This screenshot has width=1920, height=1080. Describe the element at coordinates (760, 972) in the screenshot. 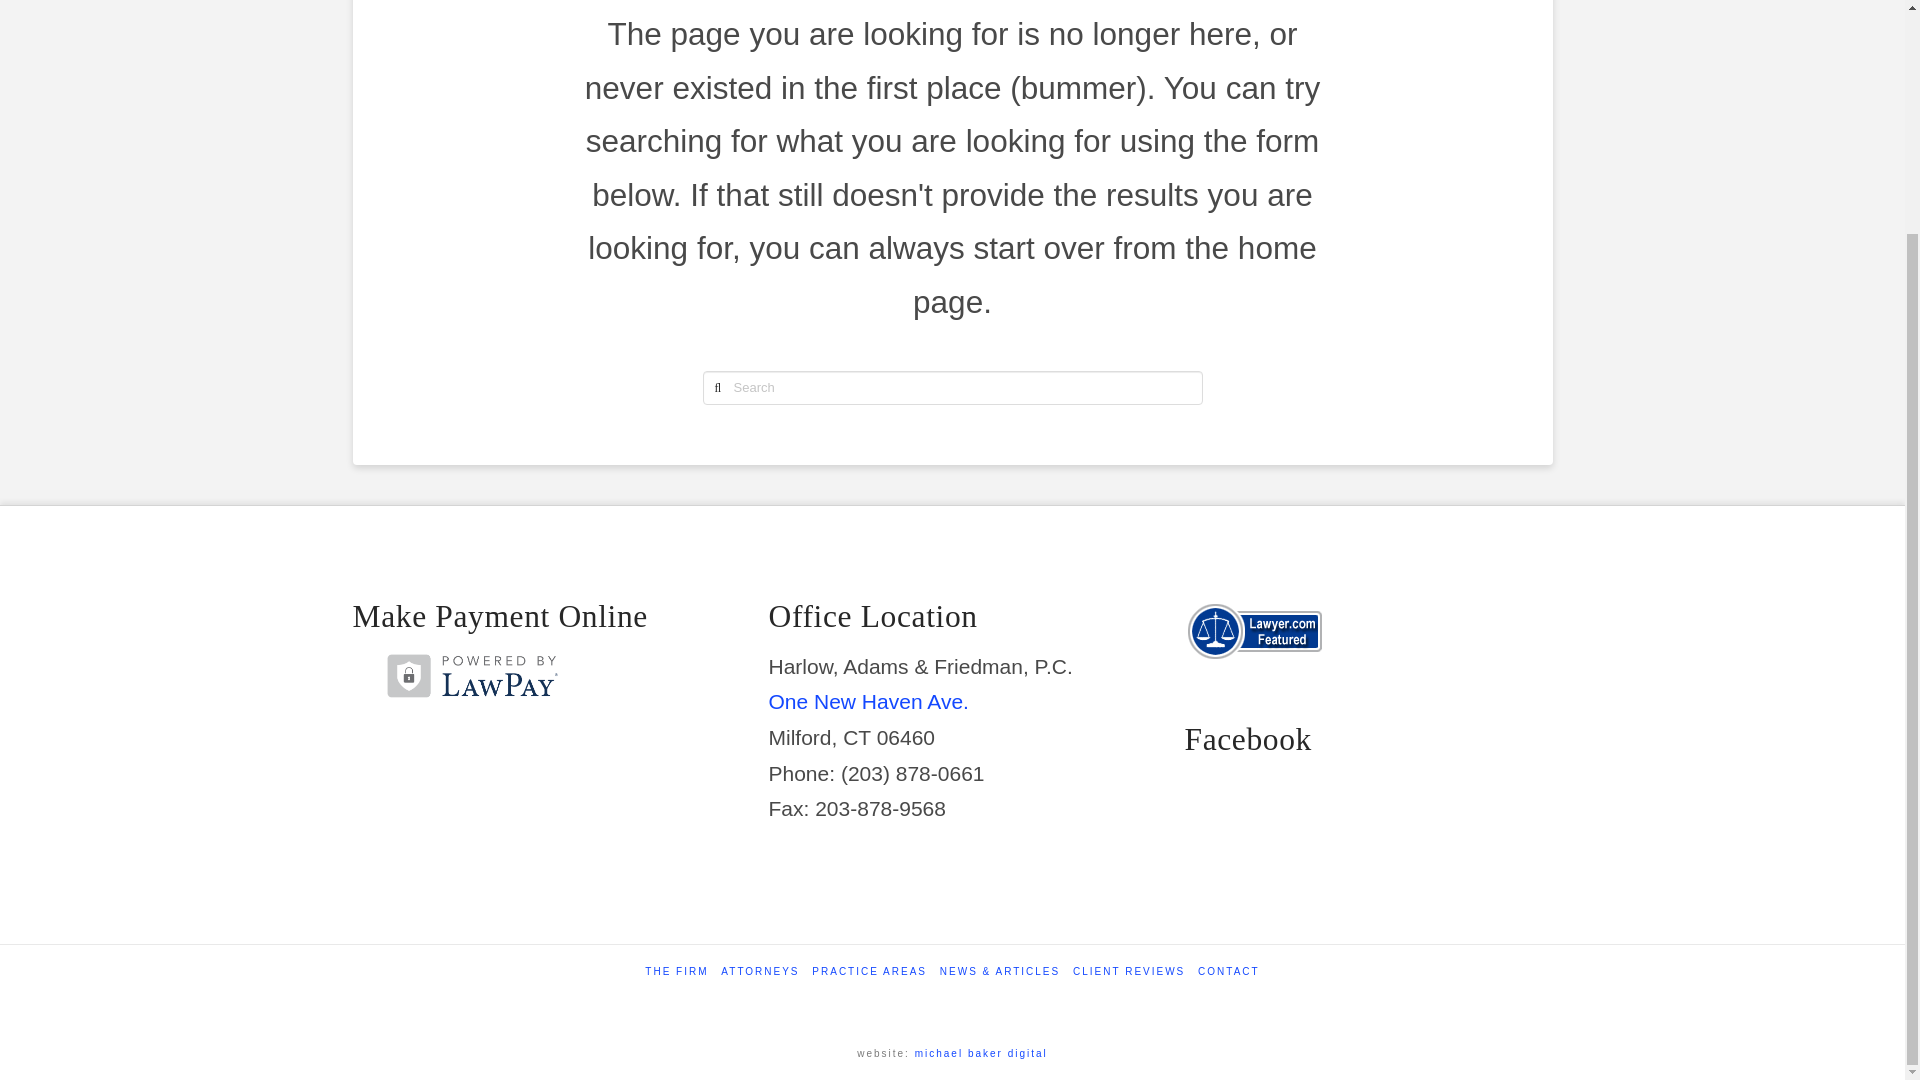

I see `ATTORNEYS` at that location.